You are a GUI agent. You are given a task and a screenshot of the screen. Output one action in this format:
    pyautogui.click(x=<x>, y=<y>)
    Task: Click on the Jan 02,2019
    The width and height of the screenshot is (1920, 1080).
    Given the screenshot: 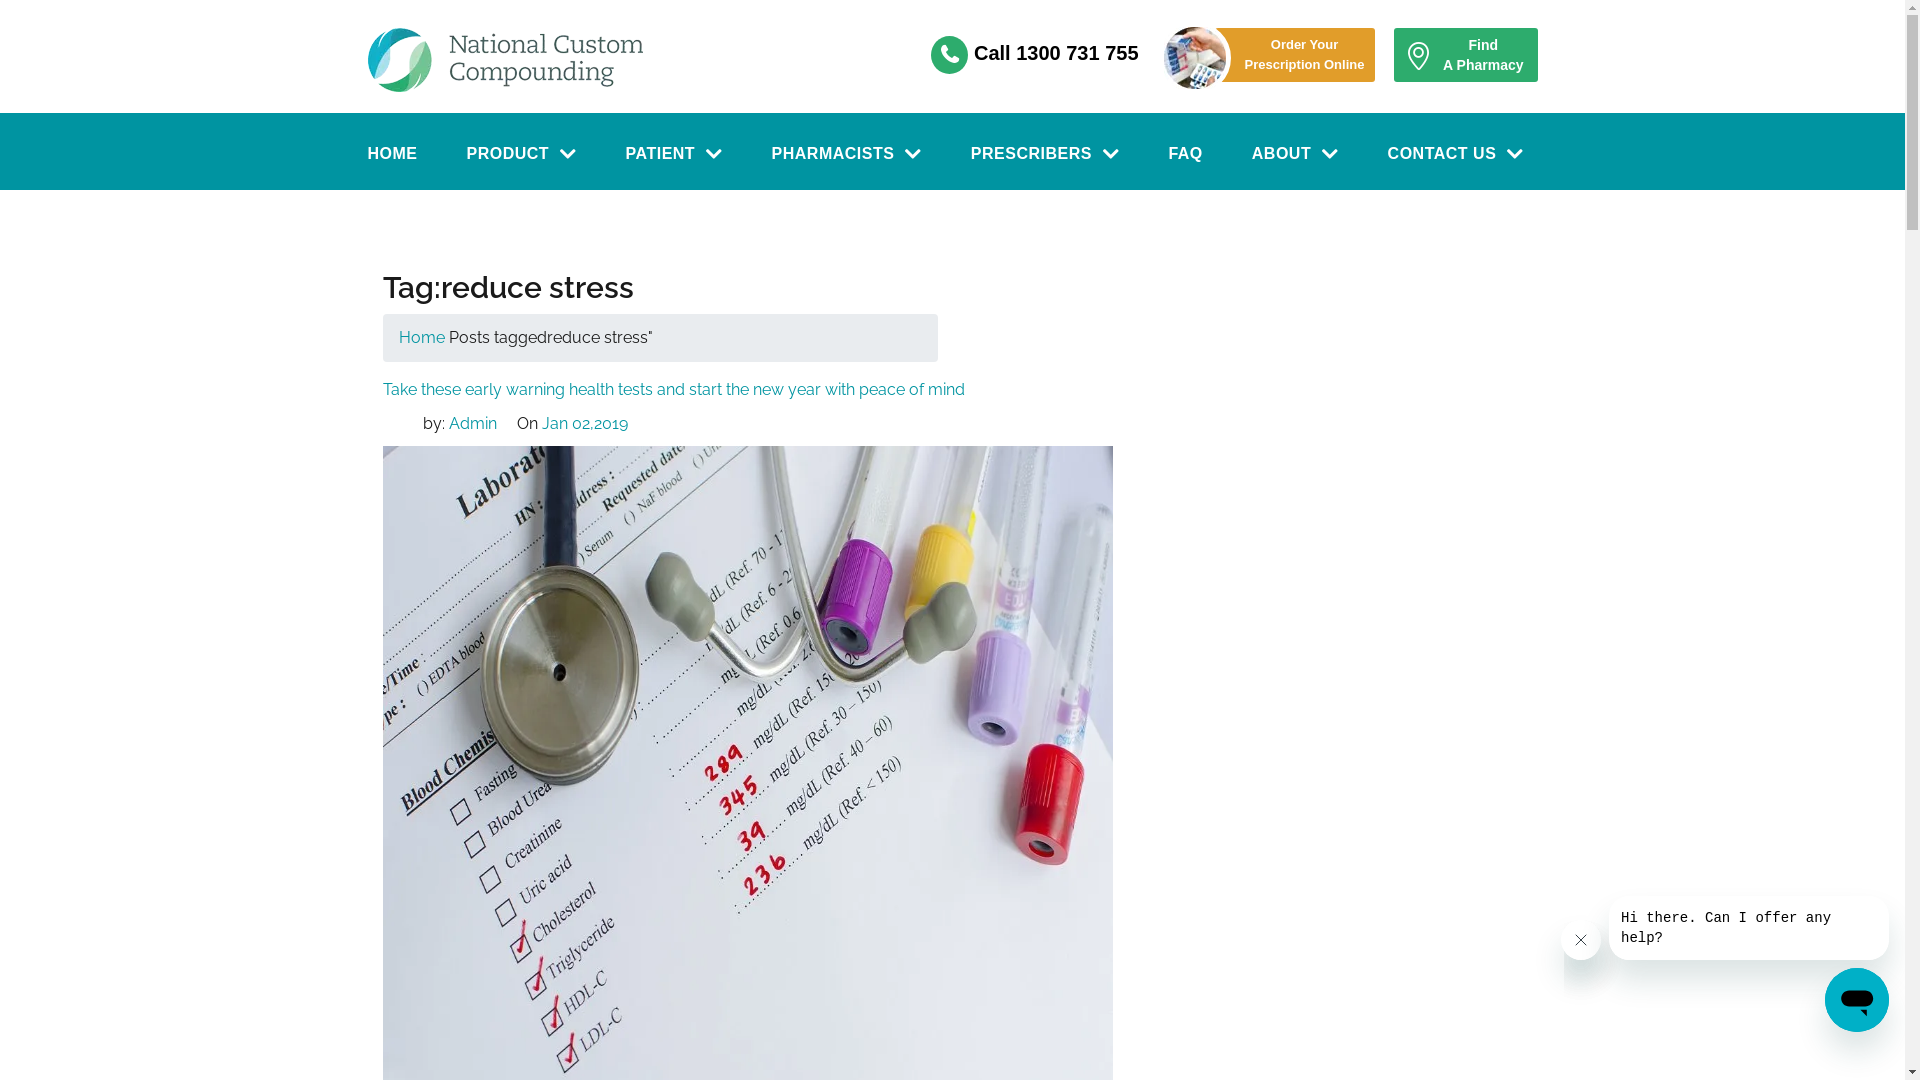 What is the action you would take?
    pyautogui.click(x=585, y=424)
    